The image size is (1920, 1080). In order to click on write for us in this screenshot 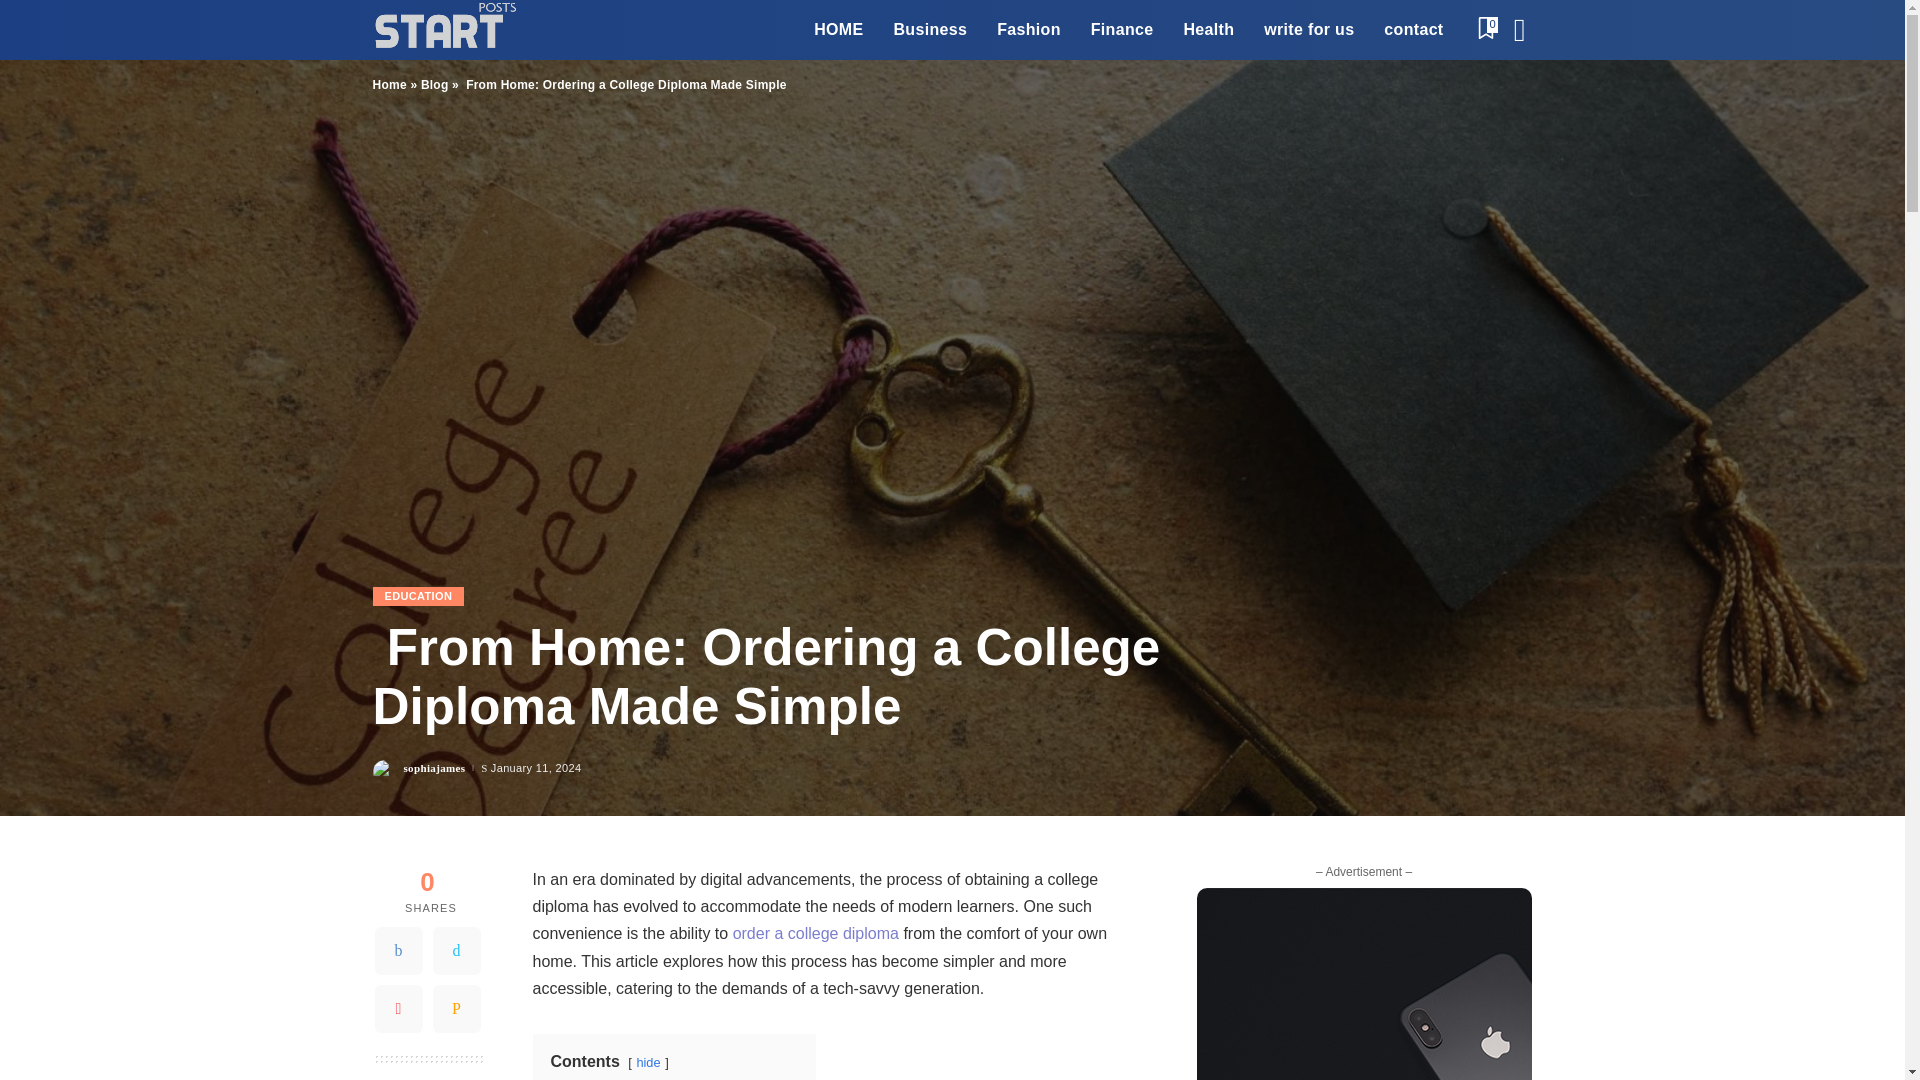, I will do `click(1308, 30)`.